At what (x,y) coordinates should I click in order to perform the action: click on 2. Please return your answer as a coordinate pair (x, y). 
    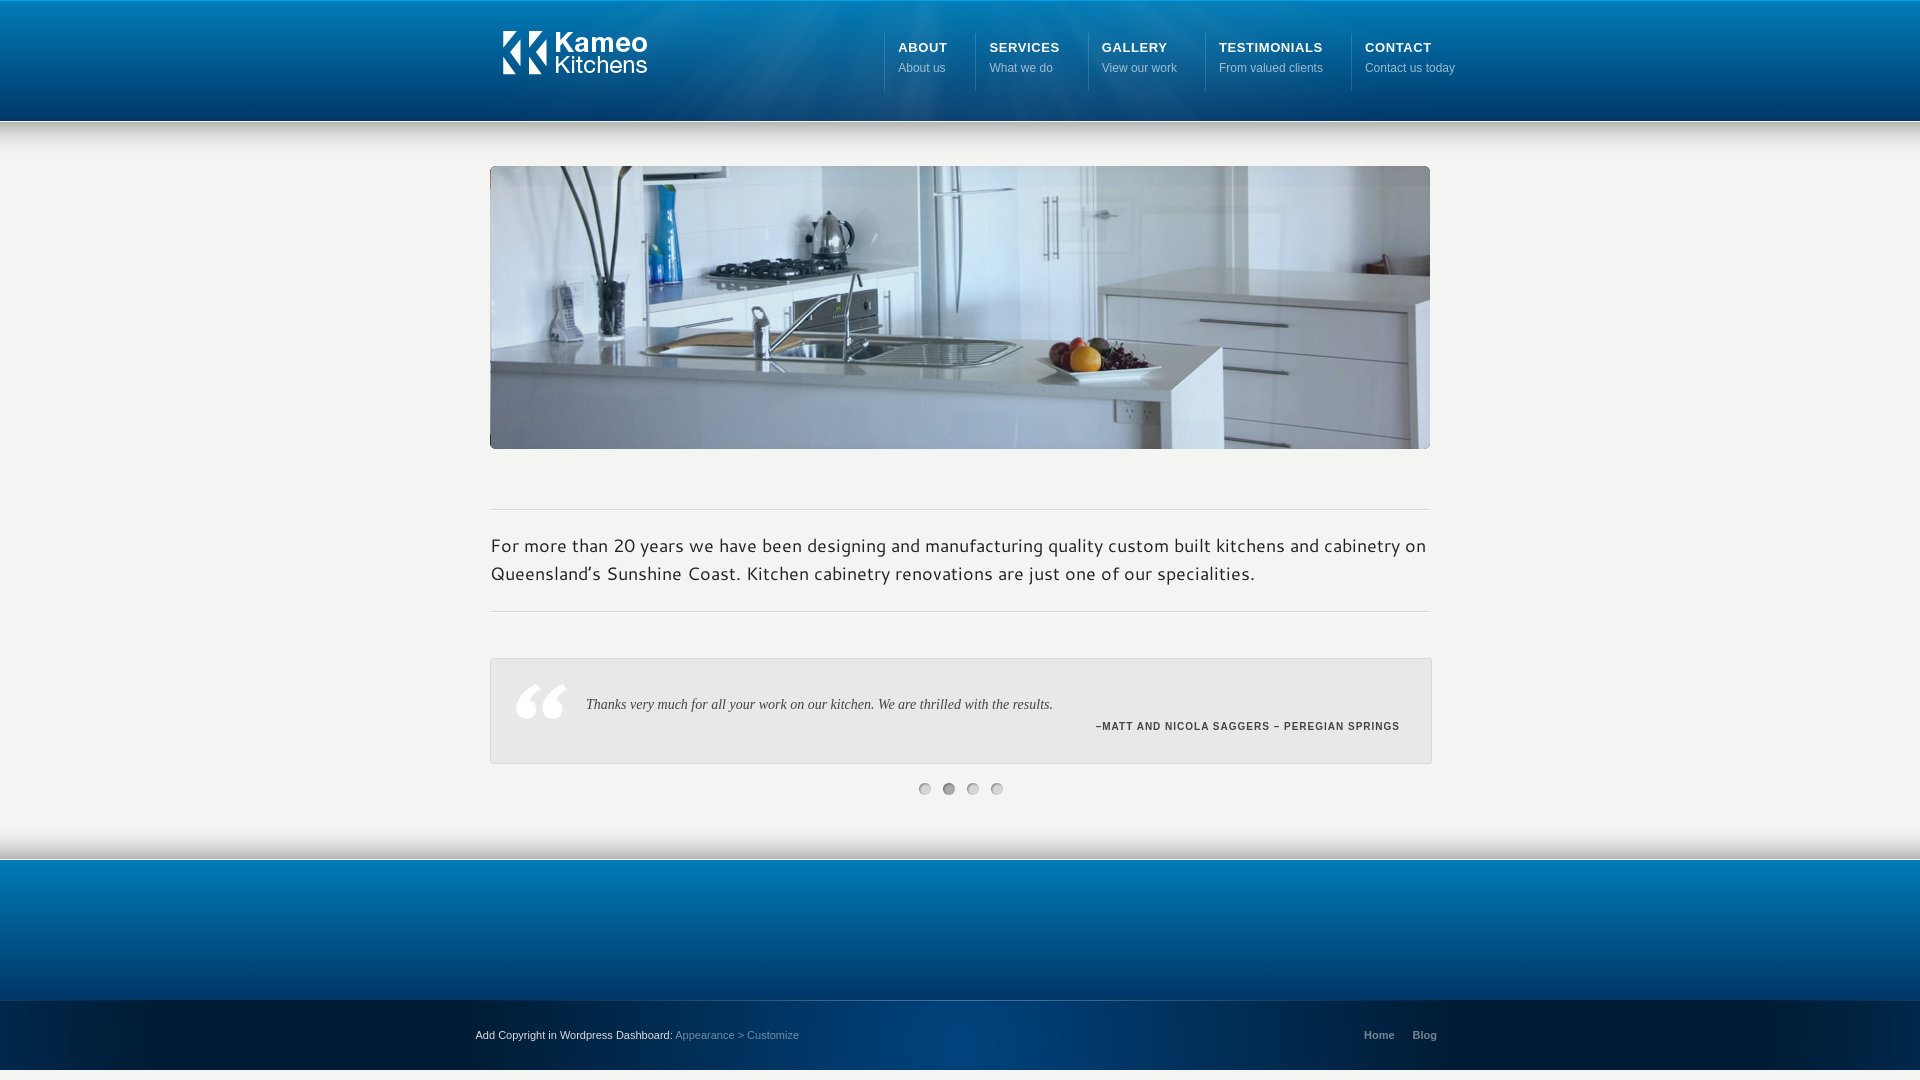
    Looking at the image, I should click on (980, 455).